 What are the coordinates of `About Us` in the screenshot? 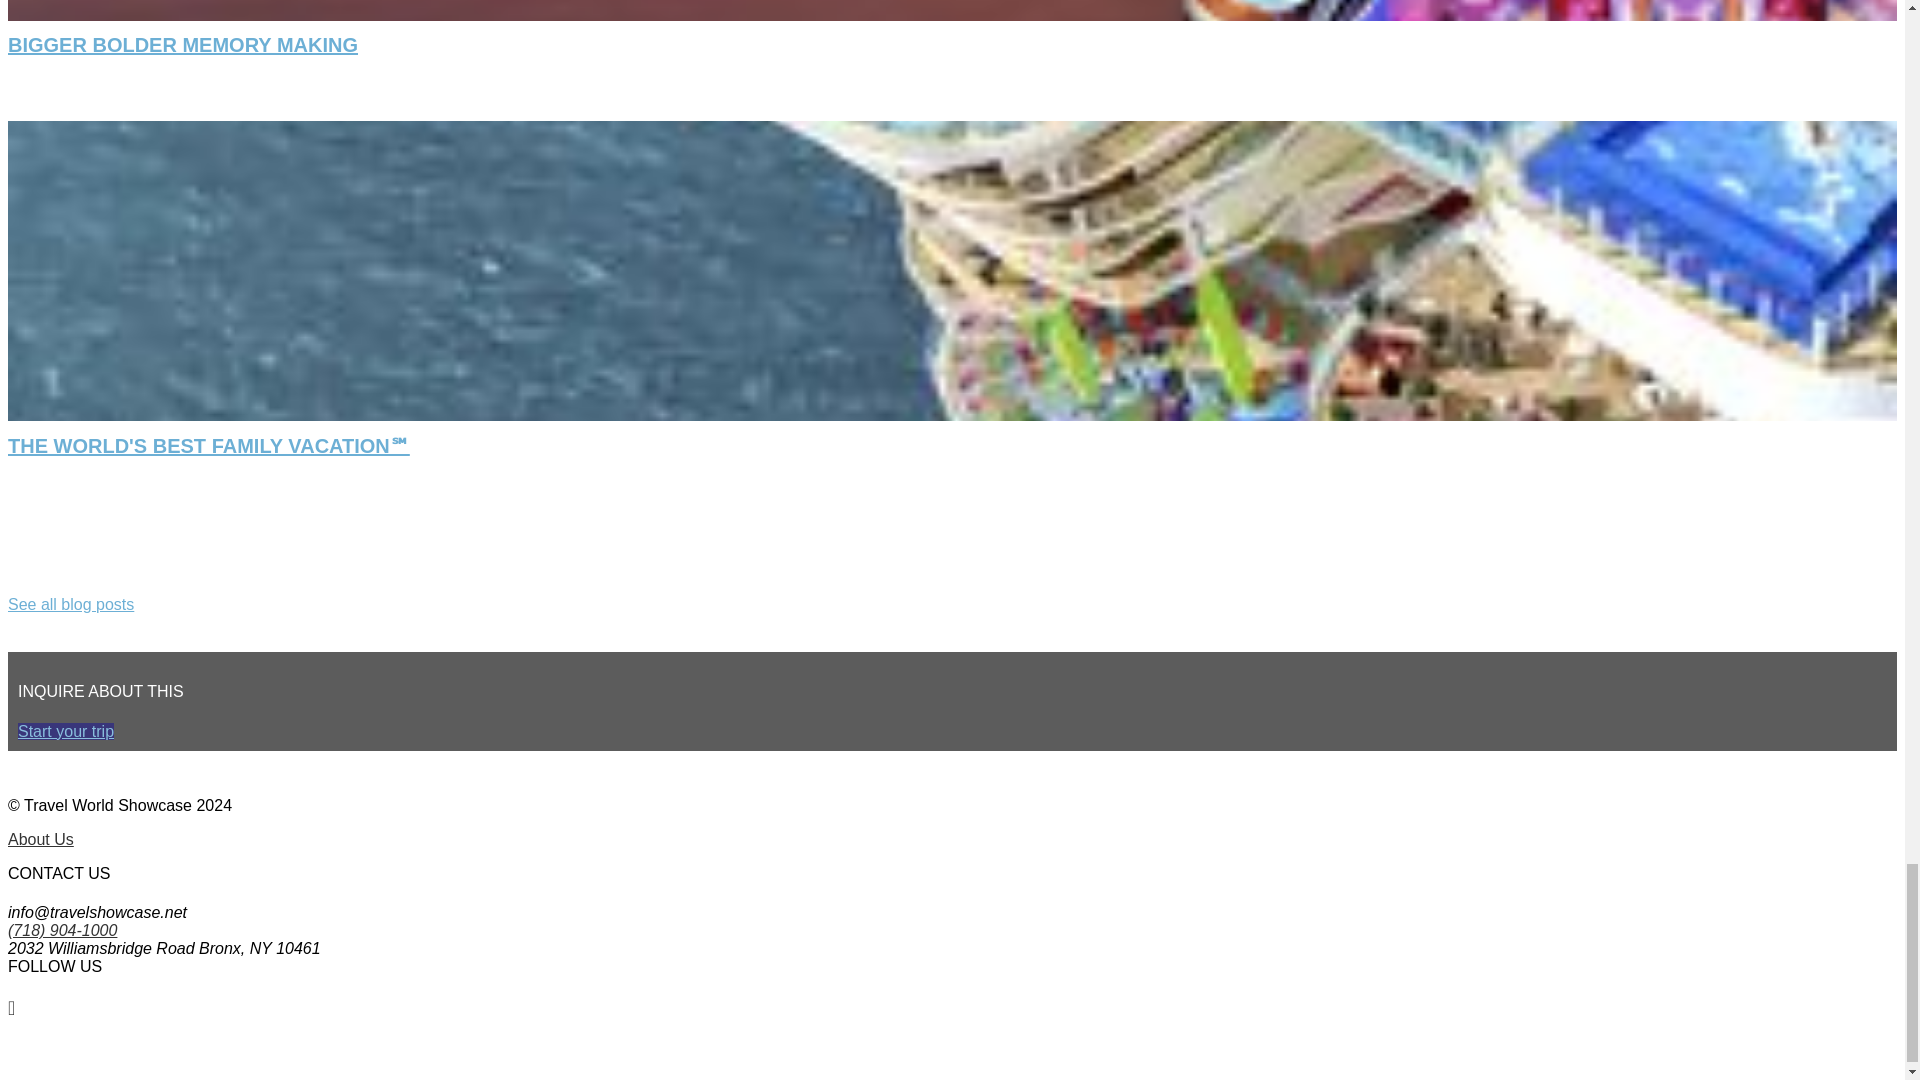 It's located at (40, 838).